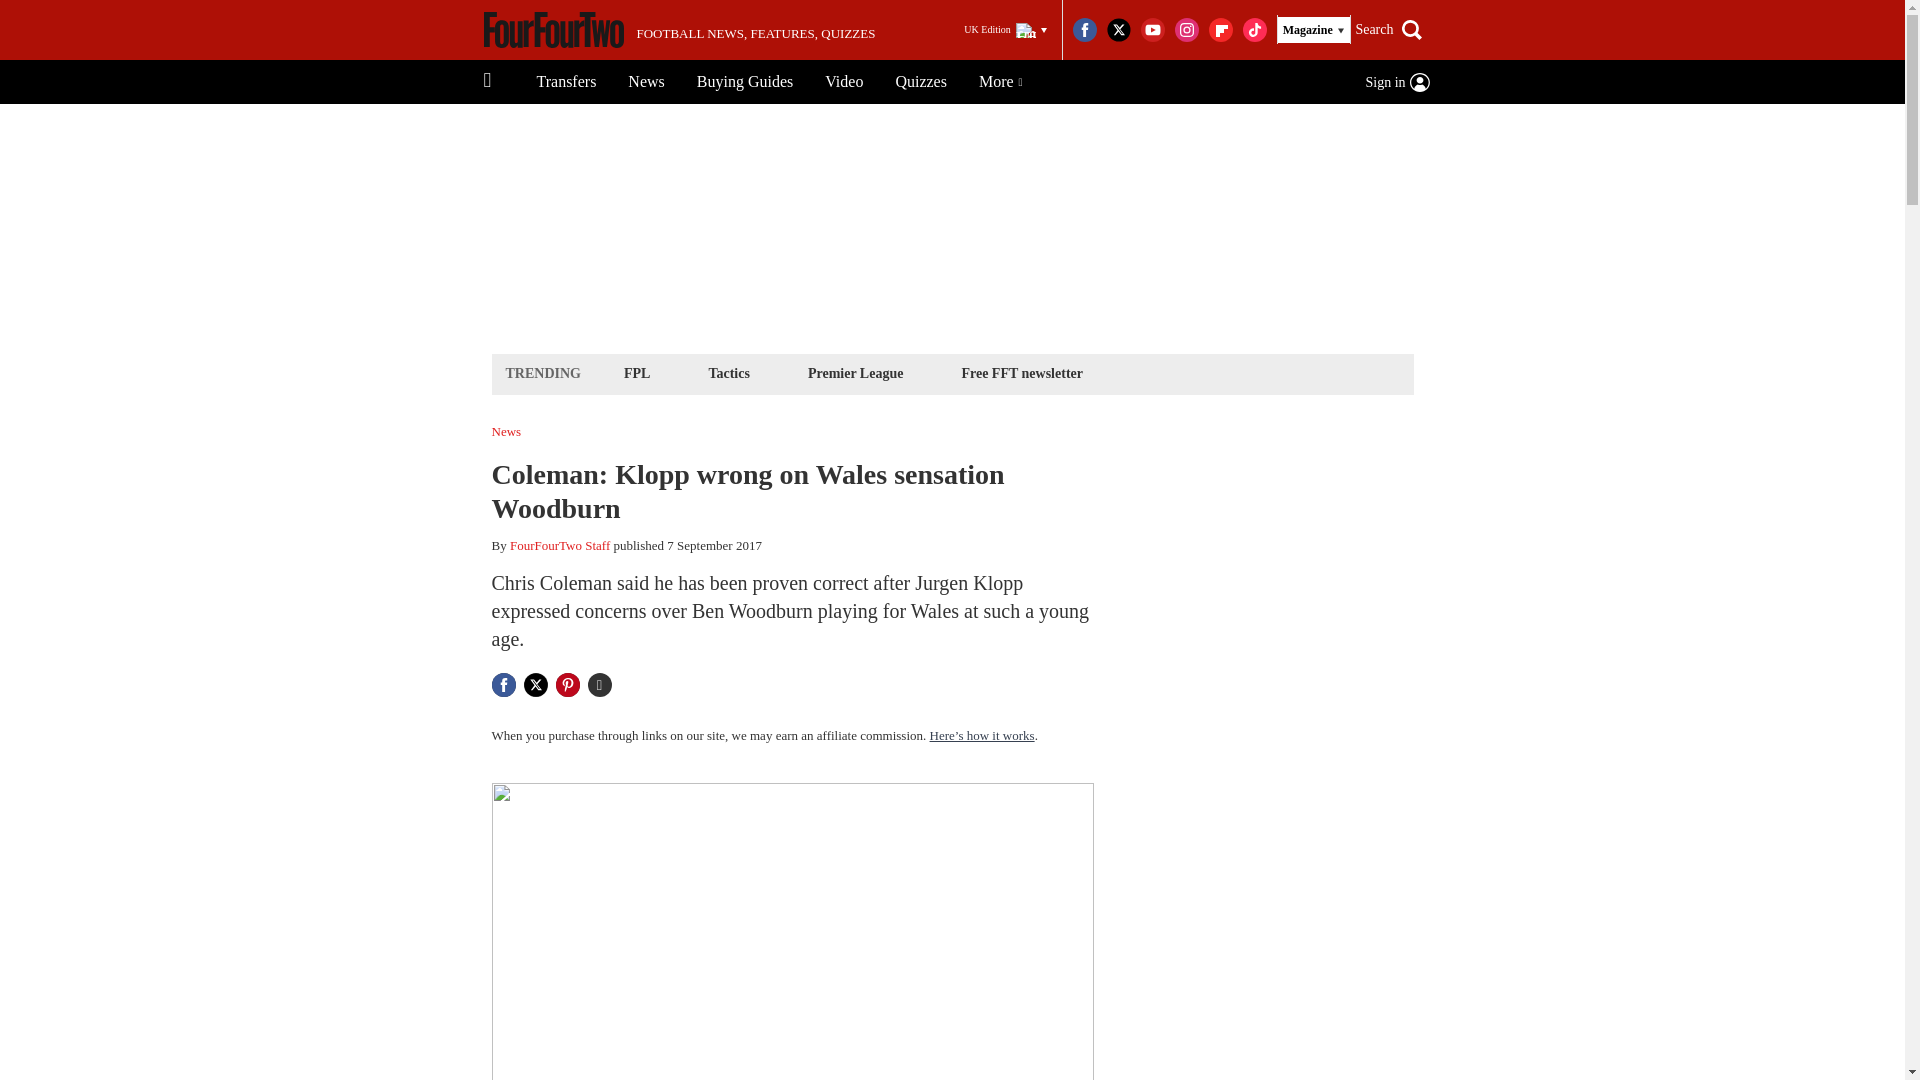 Image resolution: width=1920 pixels, height=1080 pixels. Describe the element at coordinates (1022, 372) in the screenshot. I see `Free FFT newsletter` at that location.